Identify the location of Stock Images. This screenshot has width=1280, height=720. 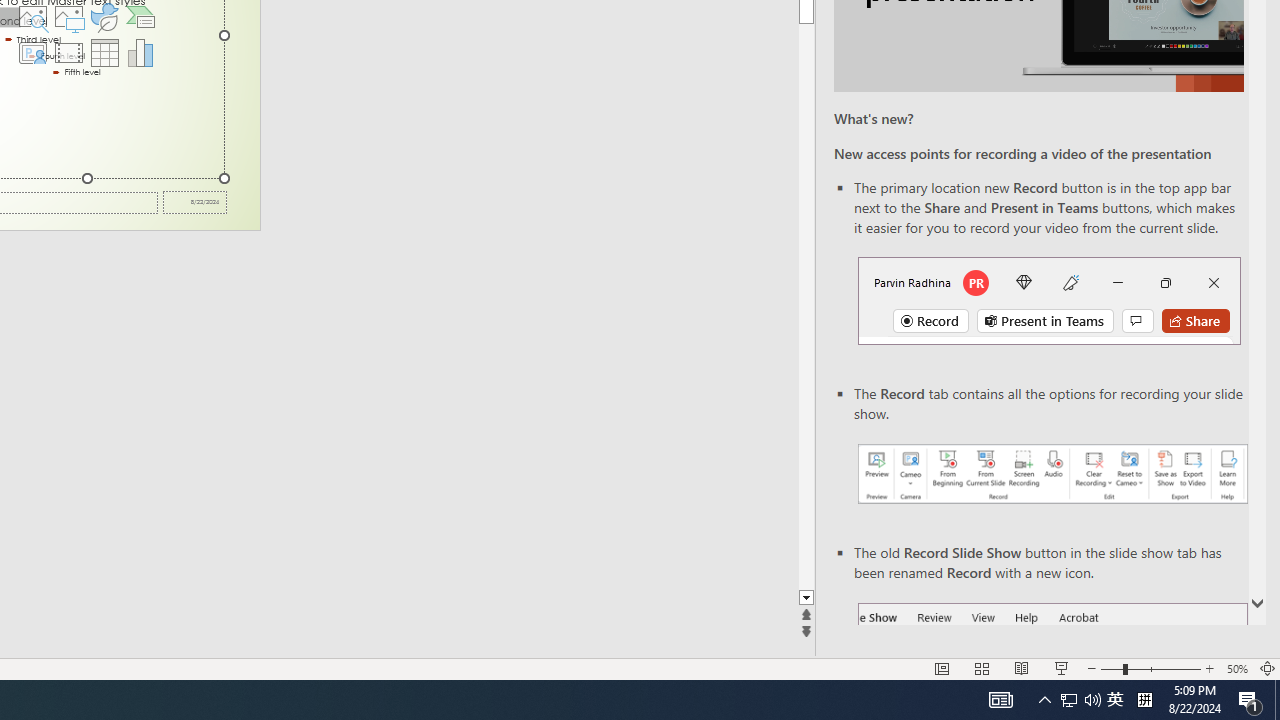
(32, 16).